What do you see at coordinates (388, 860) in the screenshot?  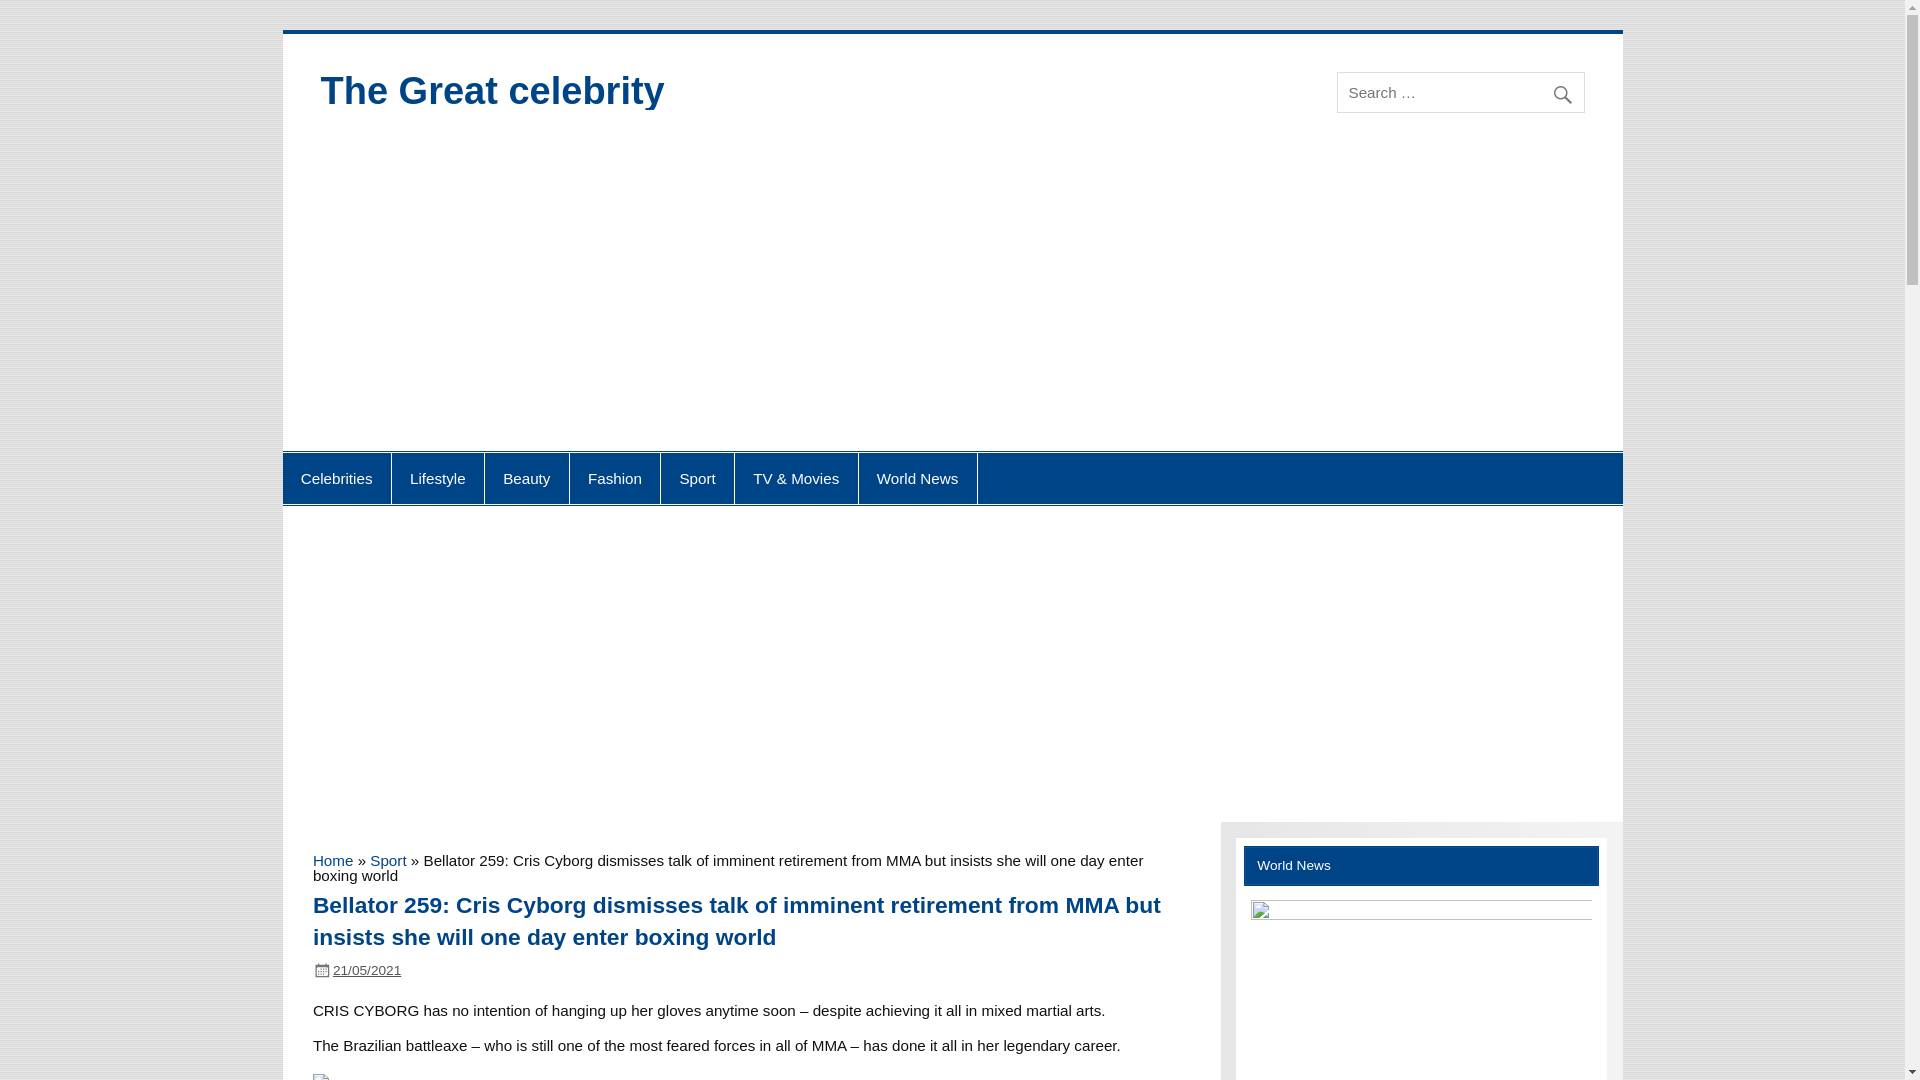 I see `Sport` at bounding box center [388, 860].